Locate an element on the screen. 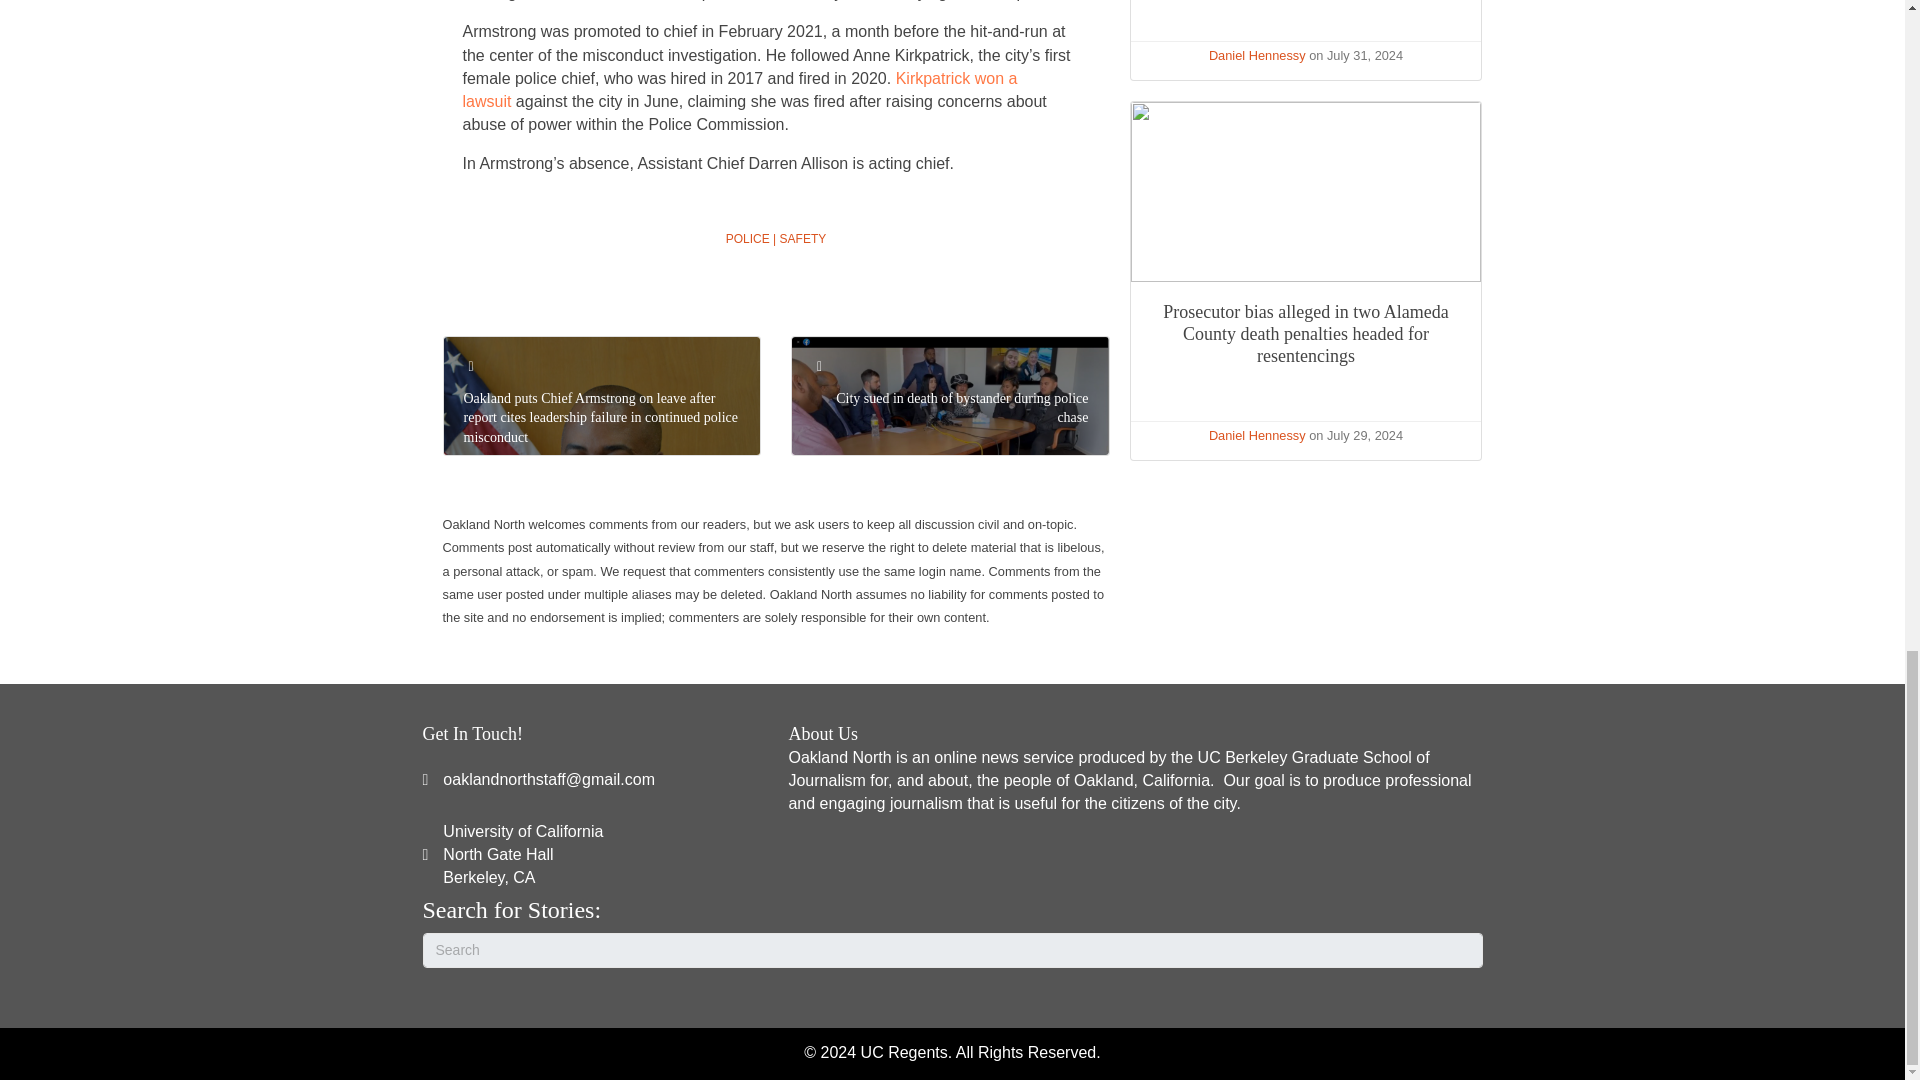  Daniel Hennessy is located at coordinates (952, 950).